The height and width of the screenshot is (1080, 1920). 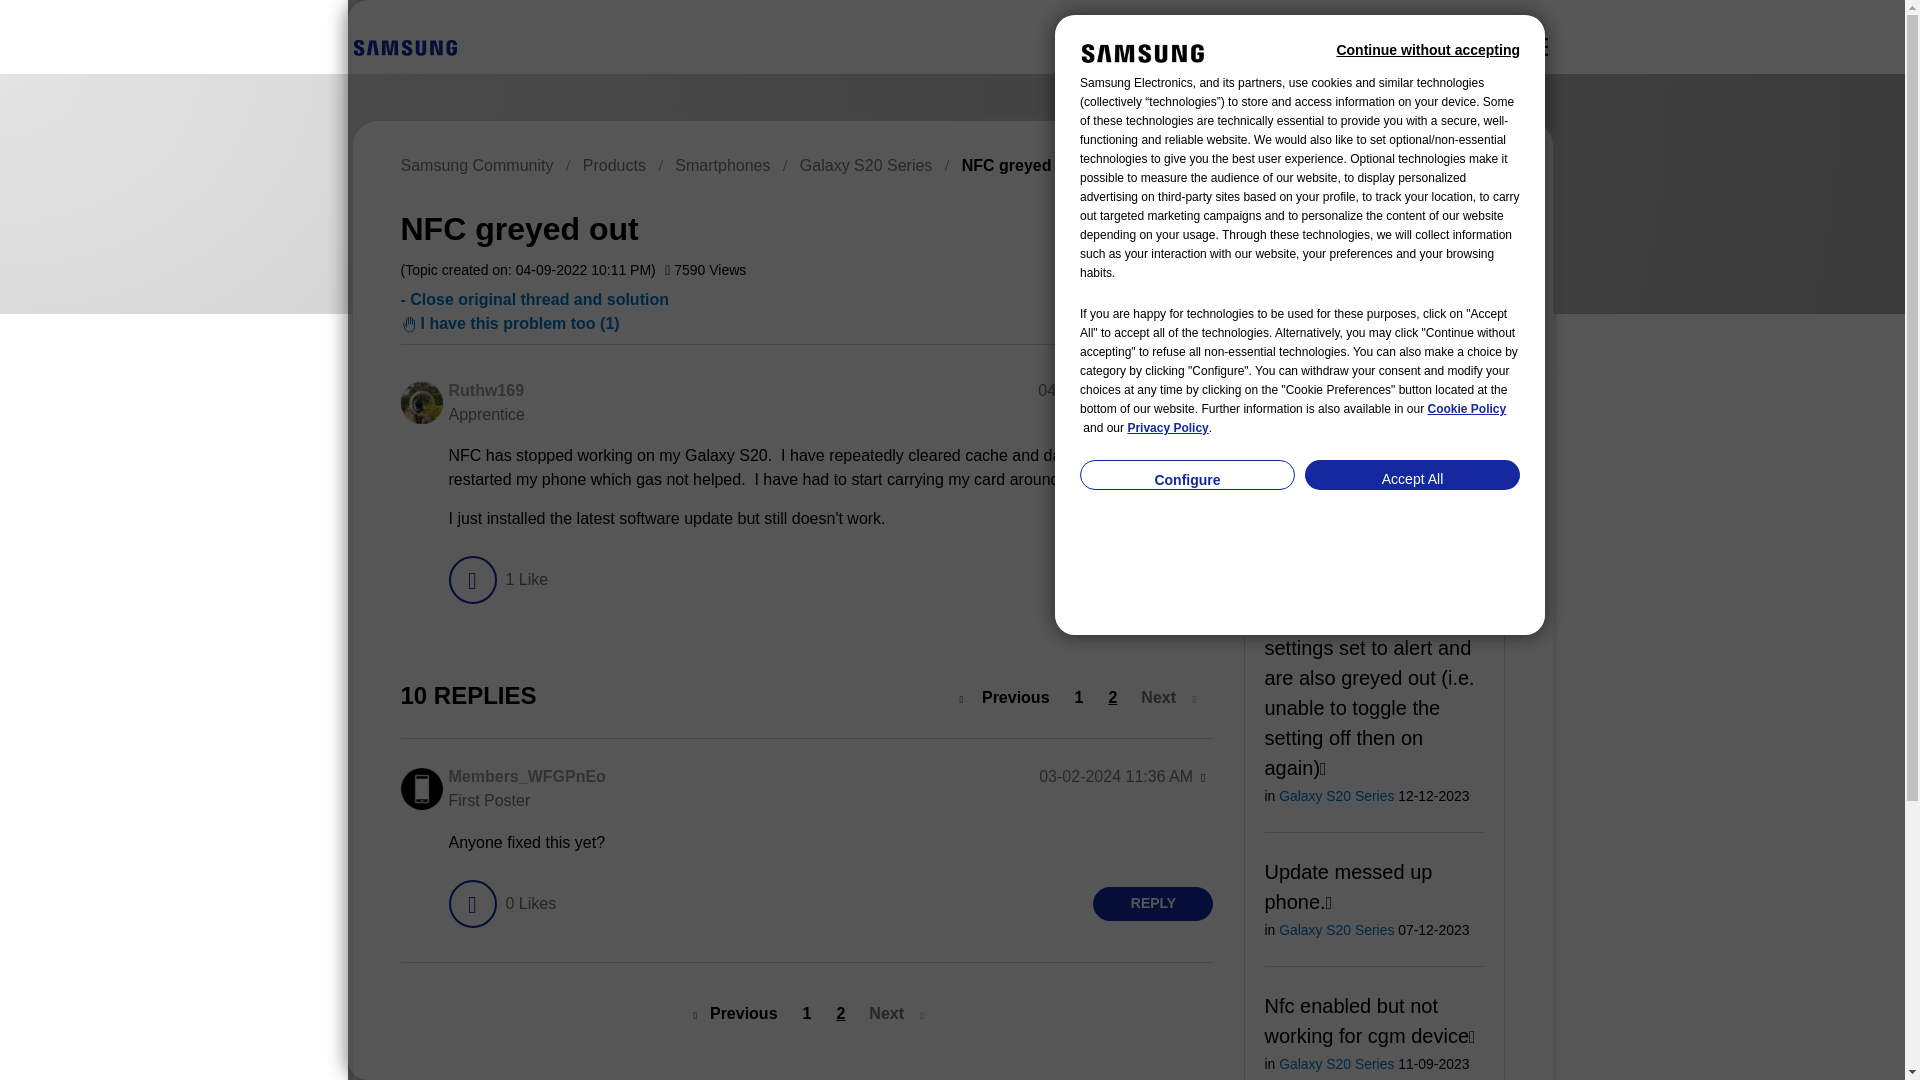 What do you see at coordinates (476, 164) in the screenshot?
I see `Samsung Community` at bounding box center [476, 164].